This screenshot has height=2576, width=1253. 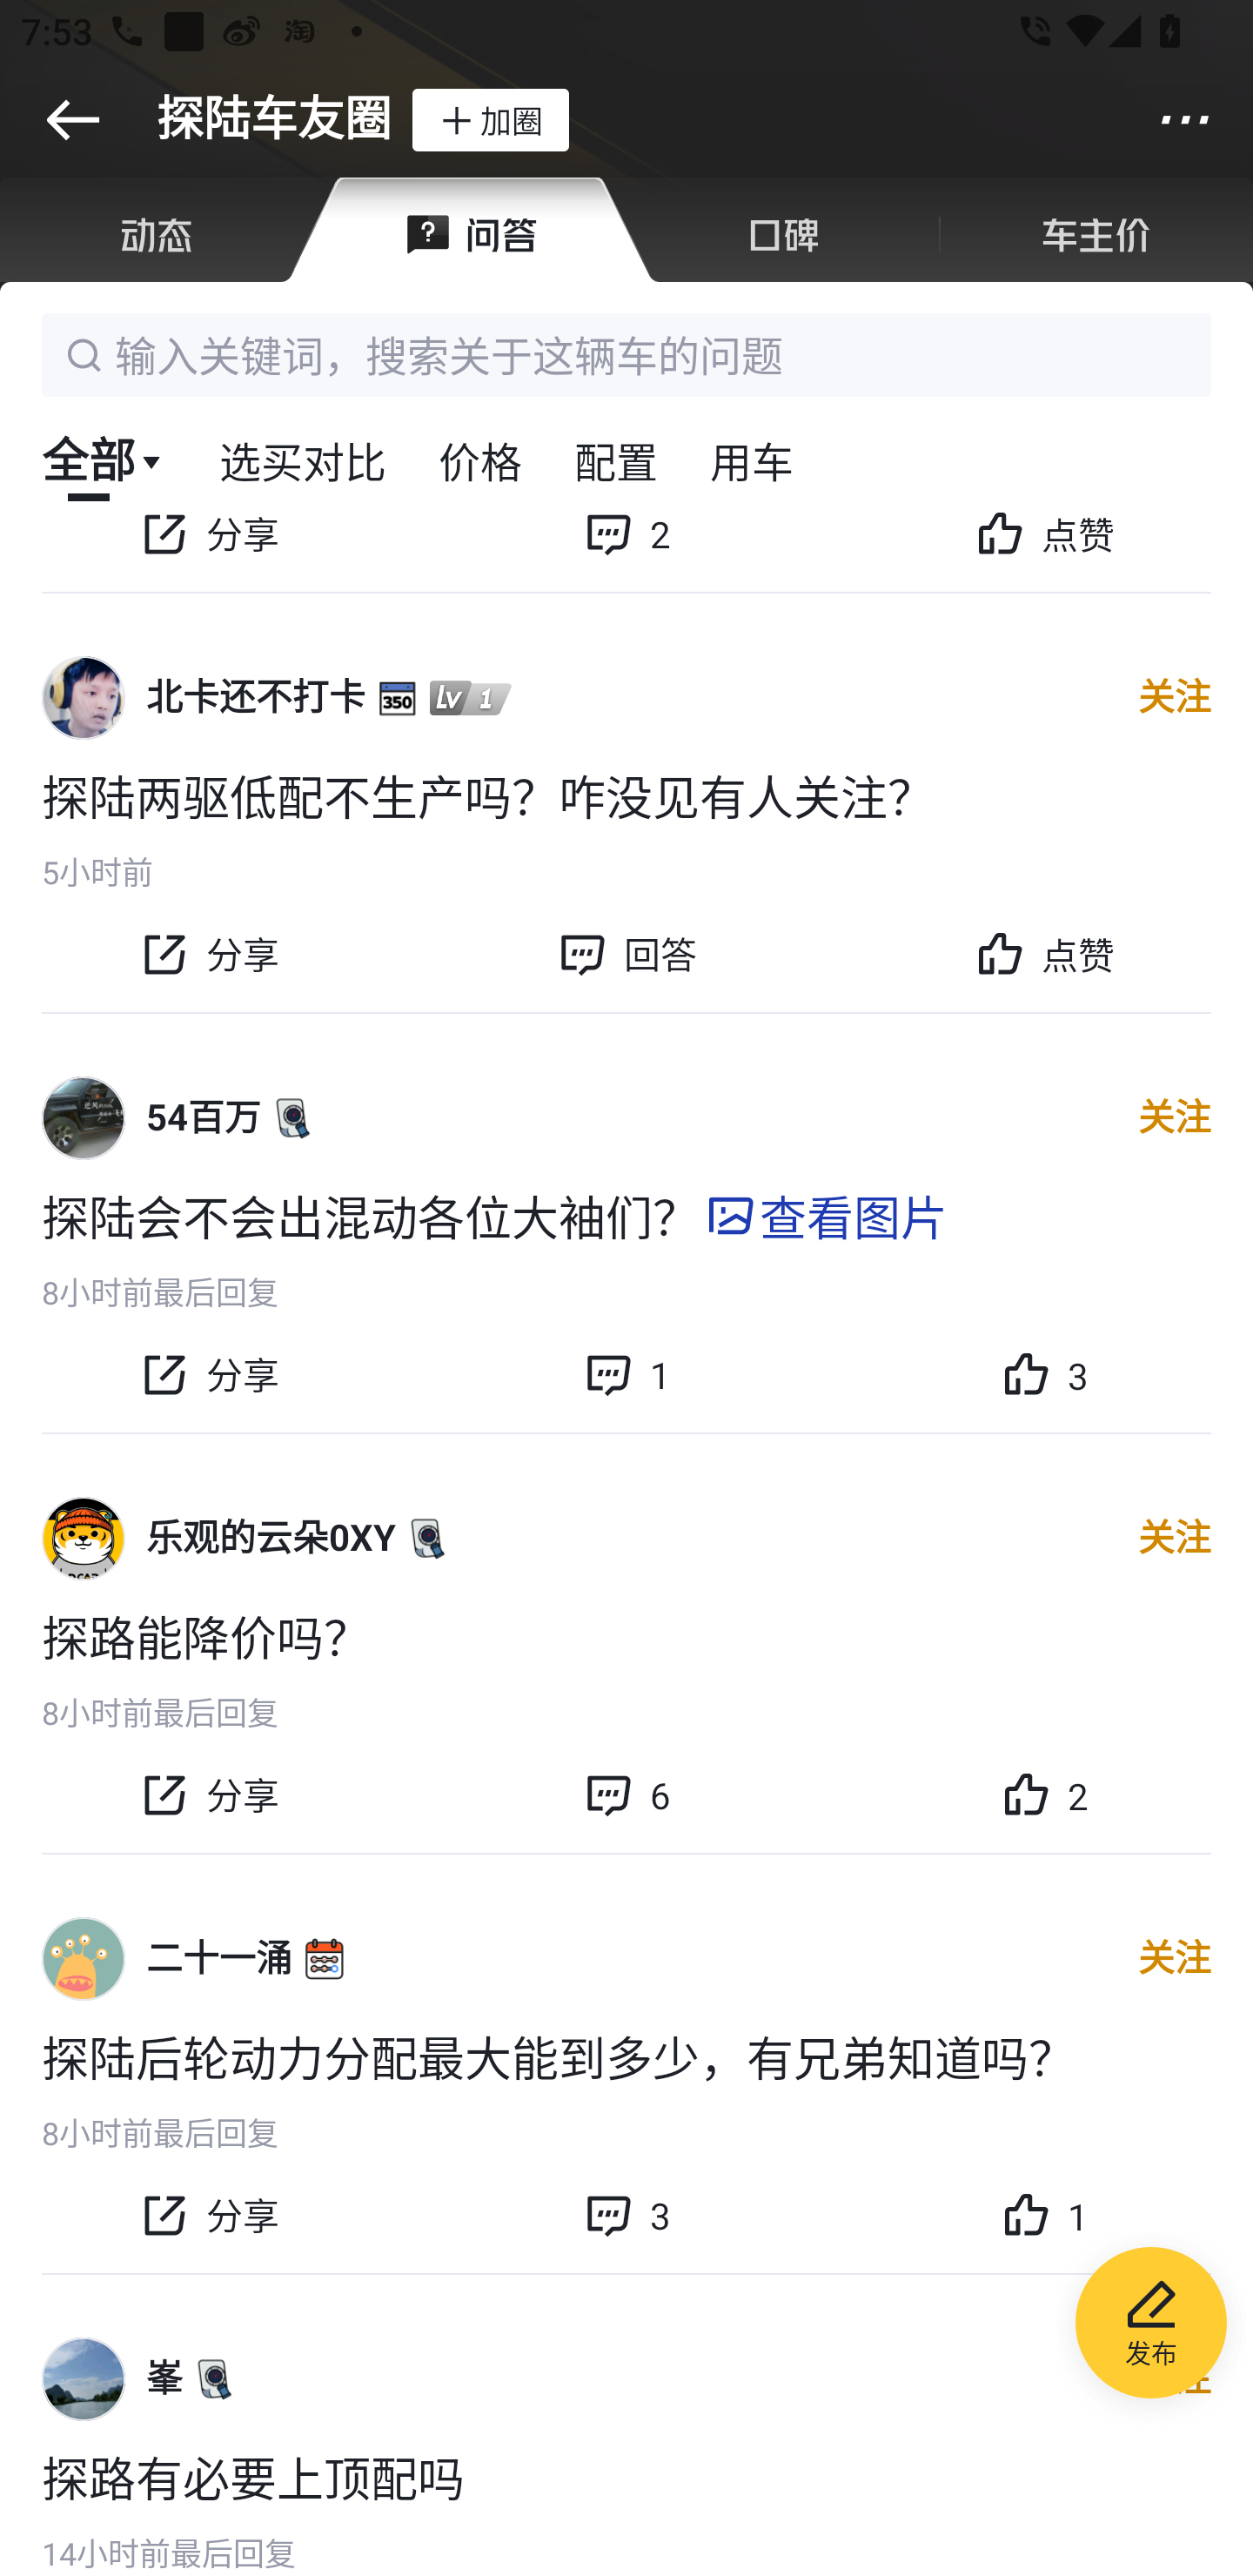 What do you see at coordinates (752, 460) in the screenshot?
I see `用车` at bounding box center [752, 460].